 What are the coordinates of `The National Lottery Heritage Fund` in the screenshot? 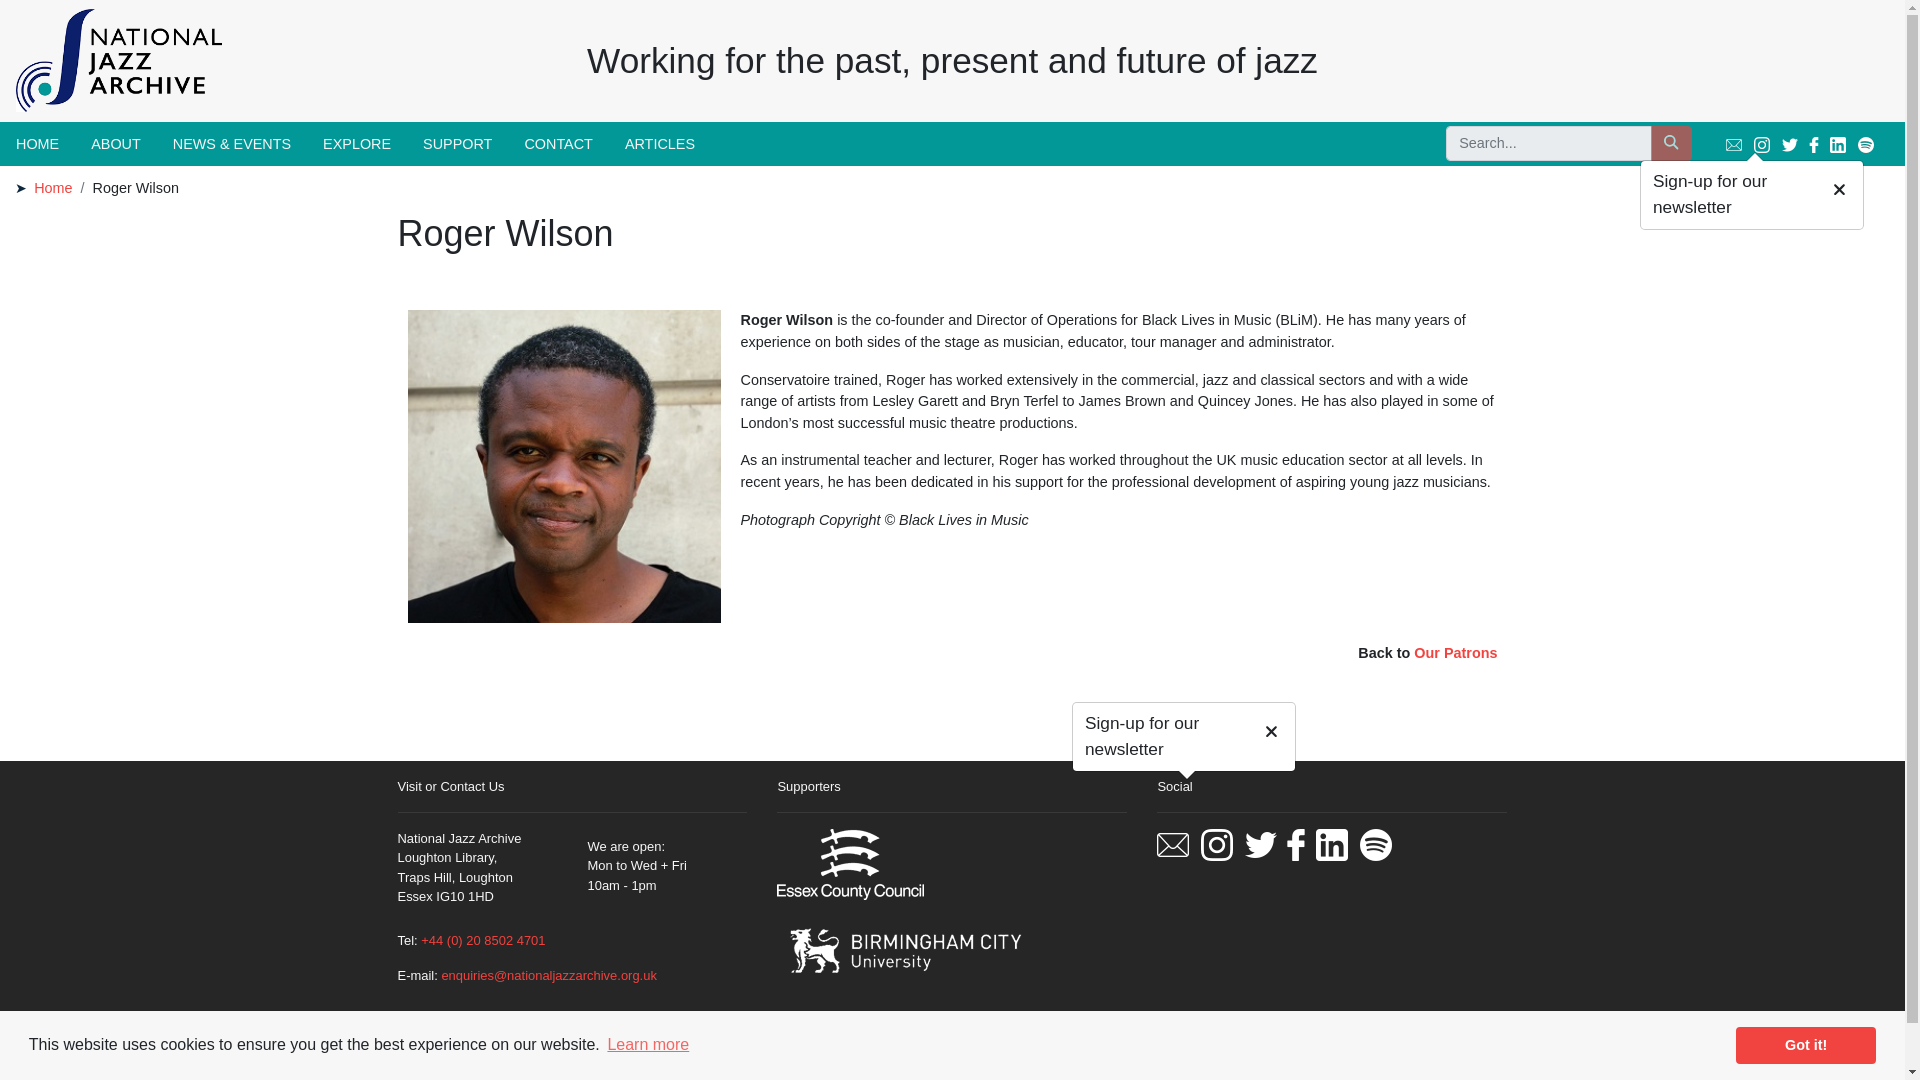 It's located at (868, 1036).